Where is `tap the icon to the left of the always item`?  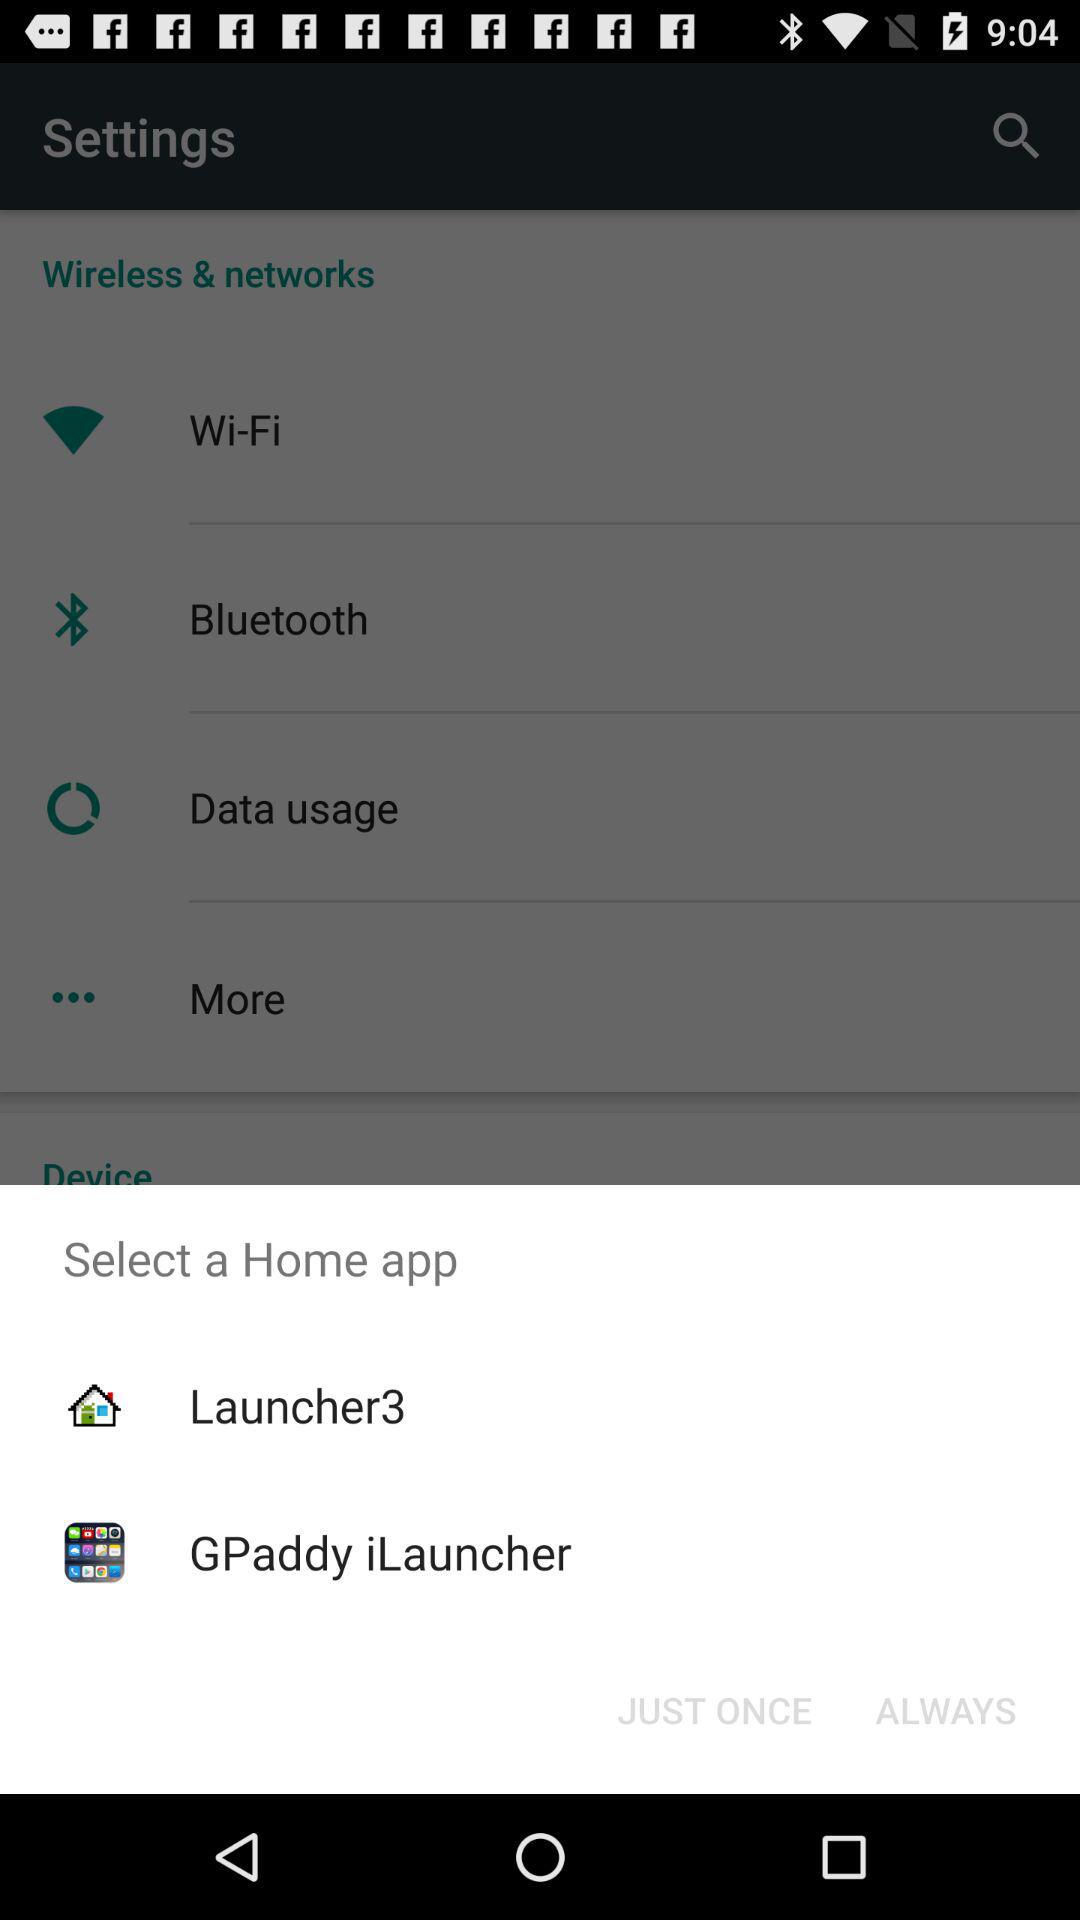
tap the icon to the left of the always item is located at coordinates (714, 1710).